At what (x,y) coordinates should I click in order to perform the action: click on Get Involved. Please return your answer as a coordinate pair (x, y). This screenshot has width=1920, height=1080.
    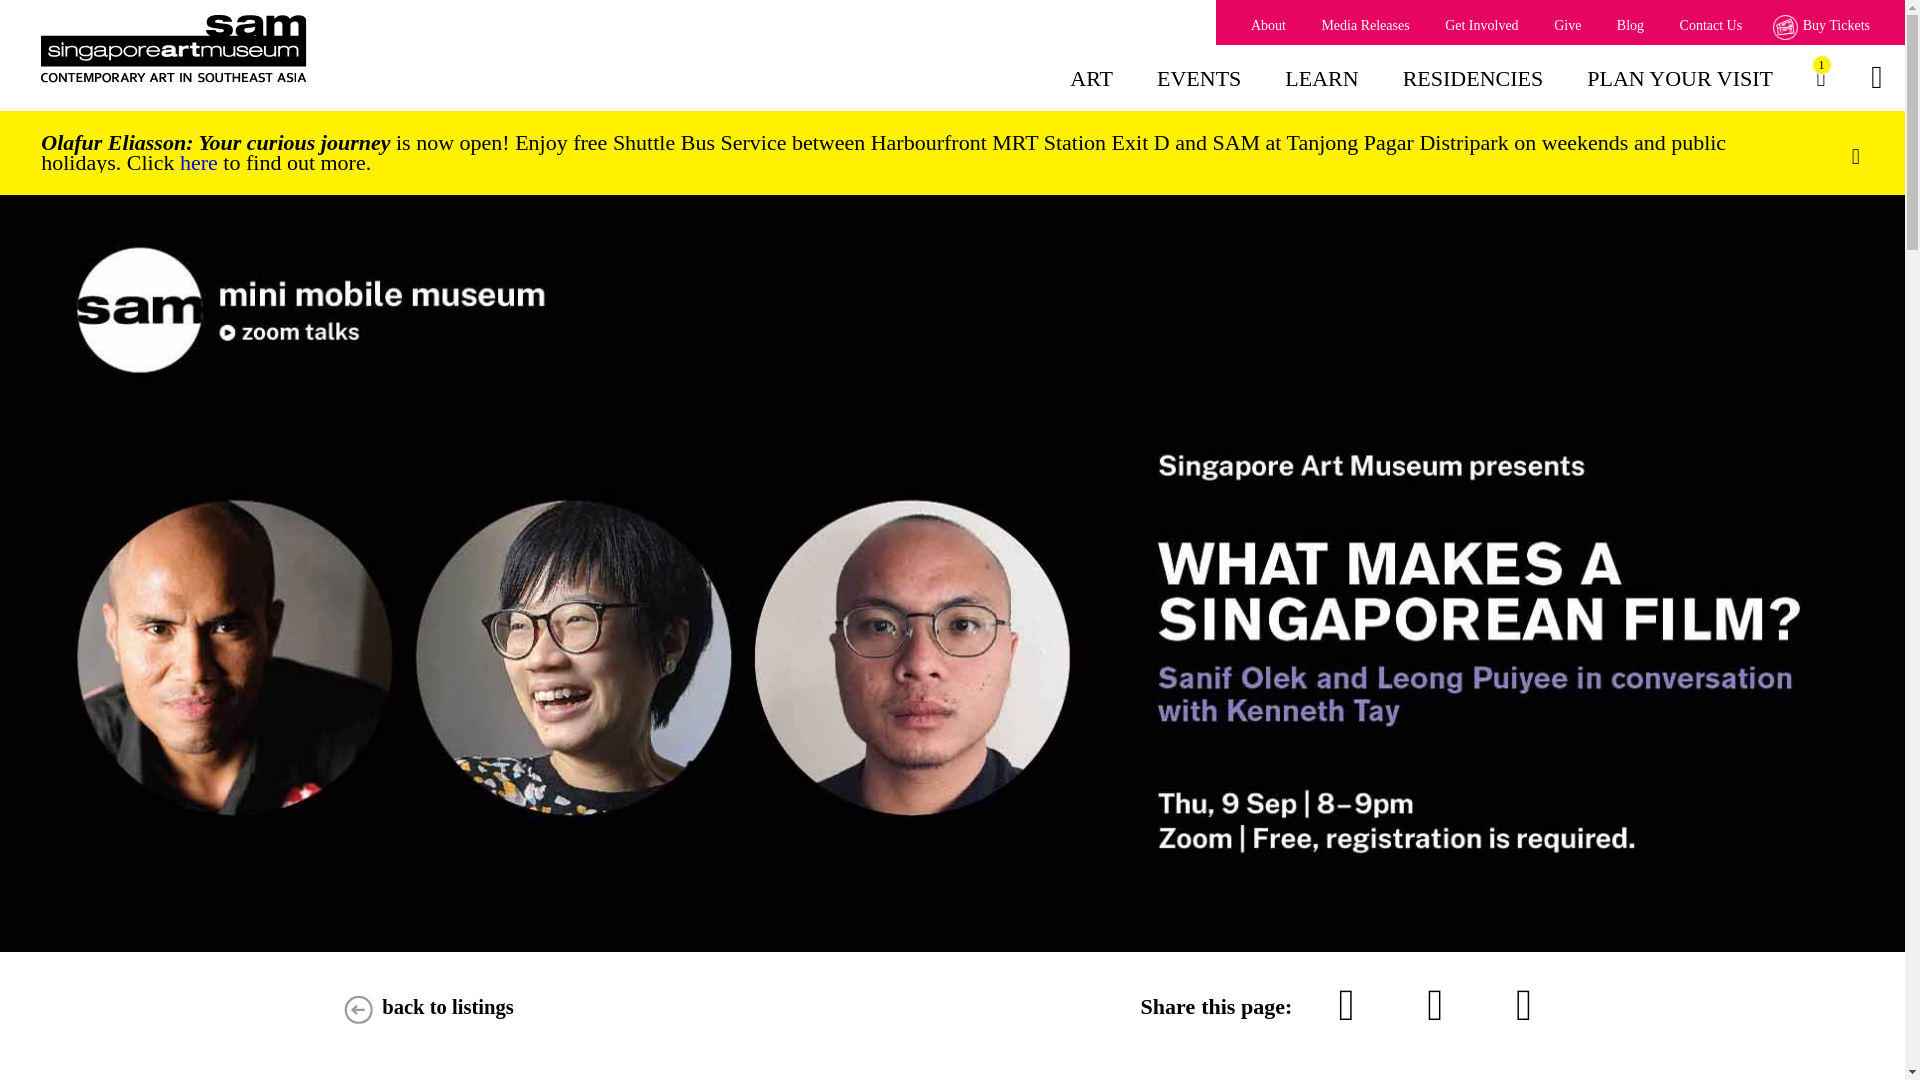
    Looking at the image, I should click on (1820, 78).